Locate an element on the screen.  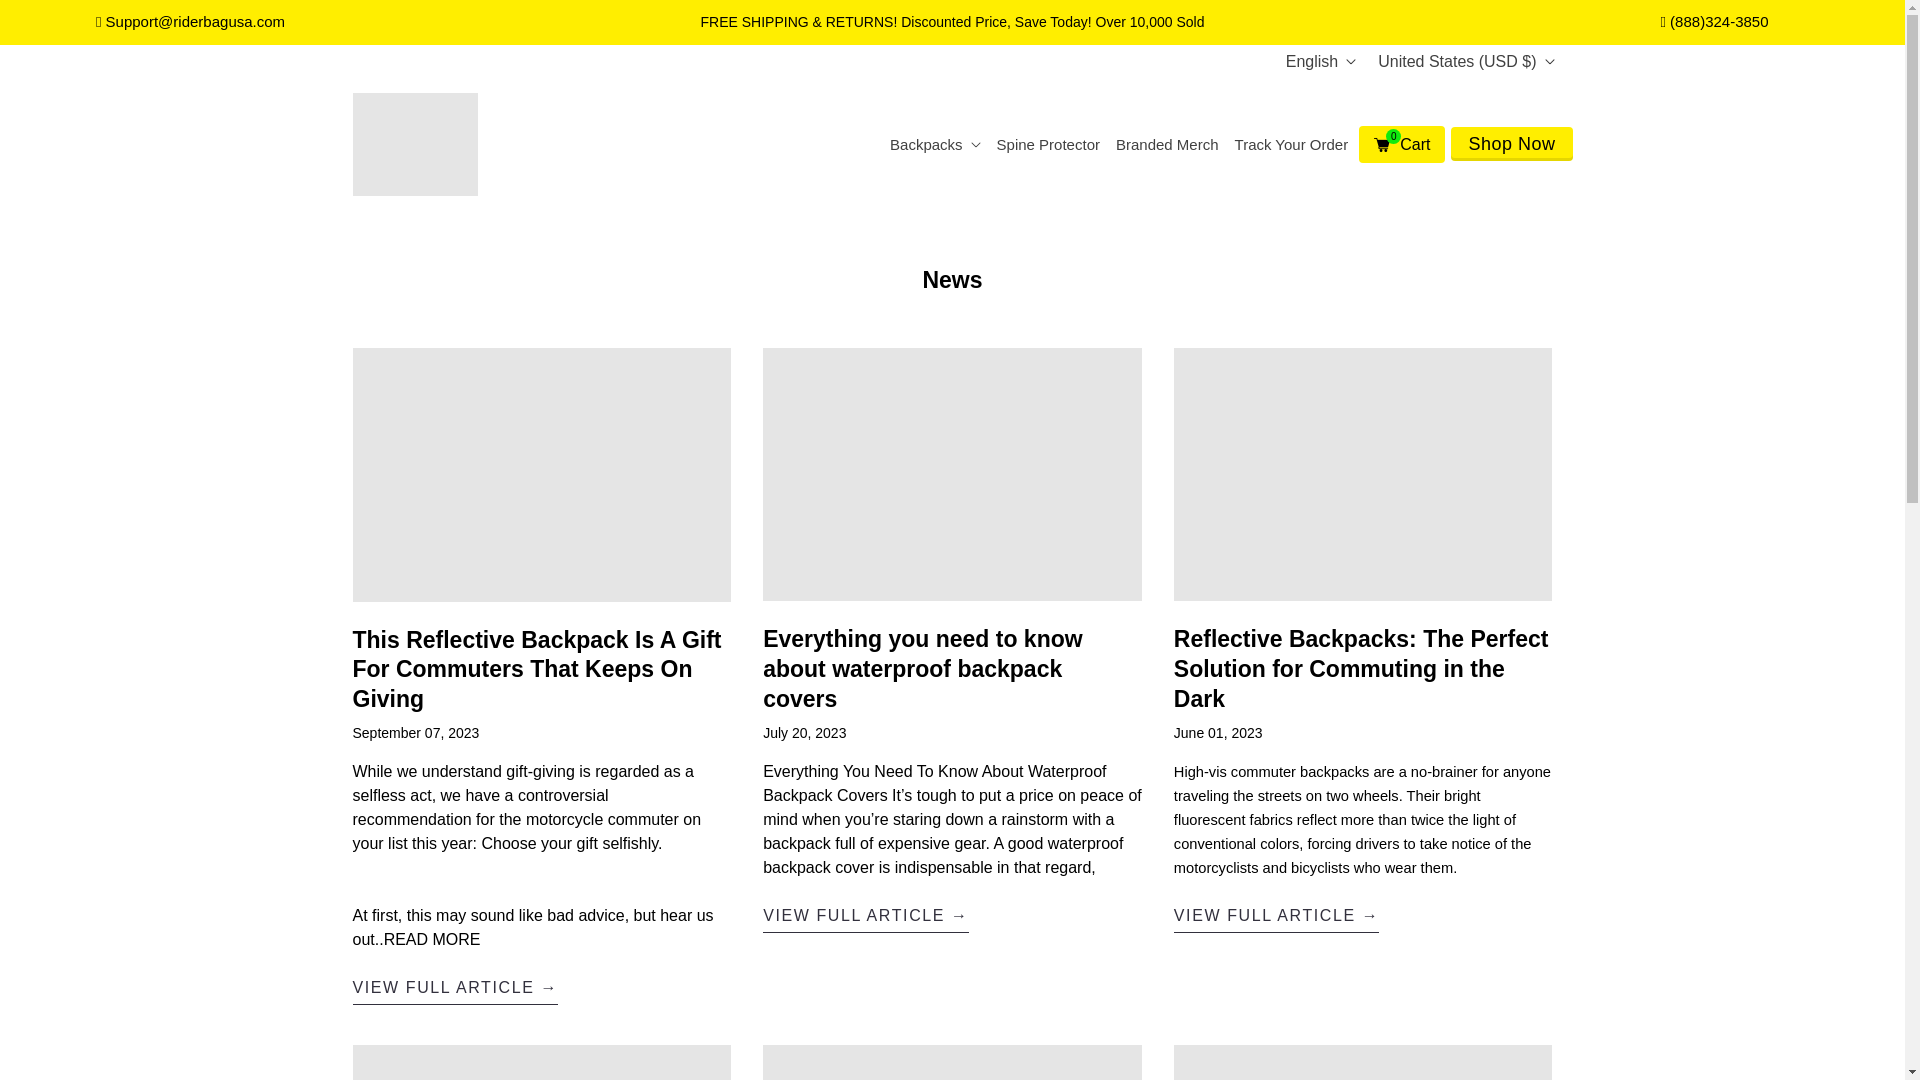
Track Your Order is located at coordinates (1292, 145).